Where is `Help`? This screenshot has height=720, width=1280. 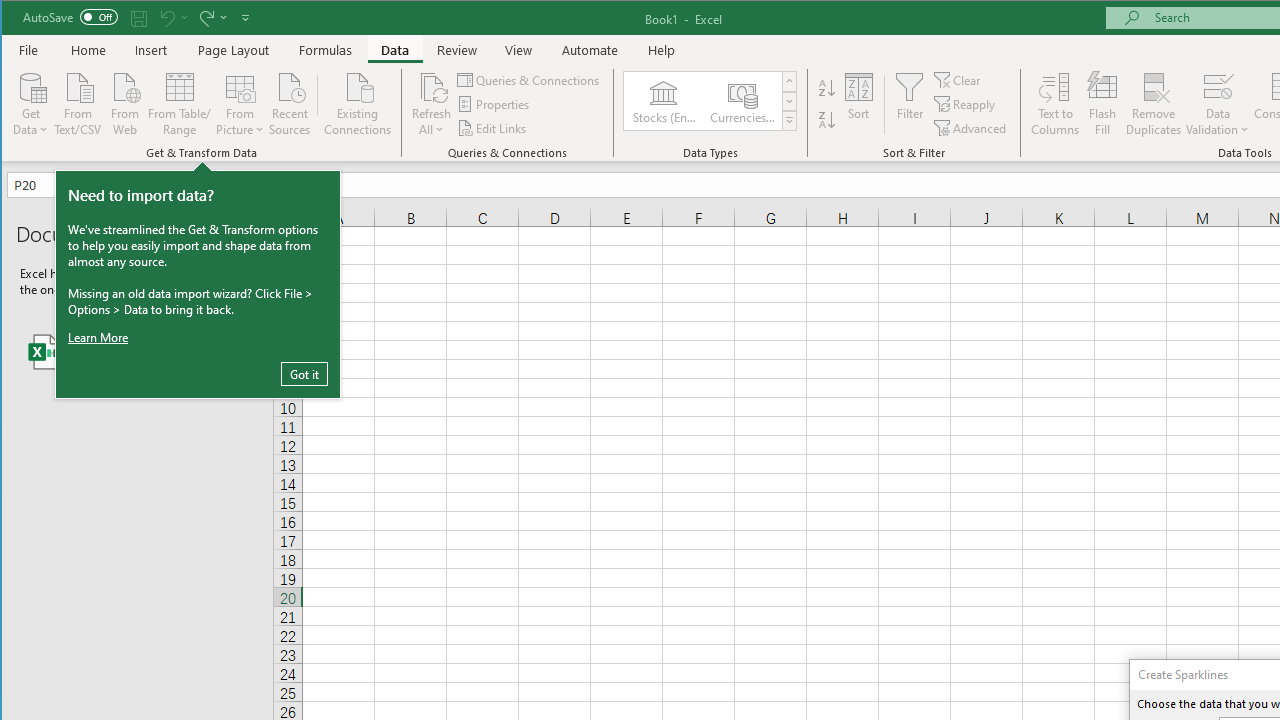 Help is located at coordinates (661, 50).